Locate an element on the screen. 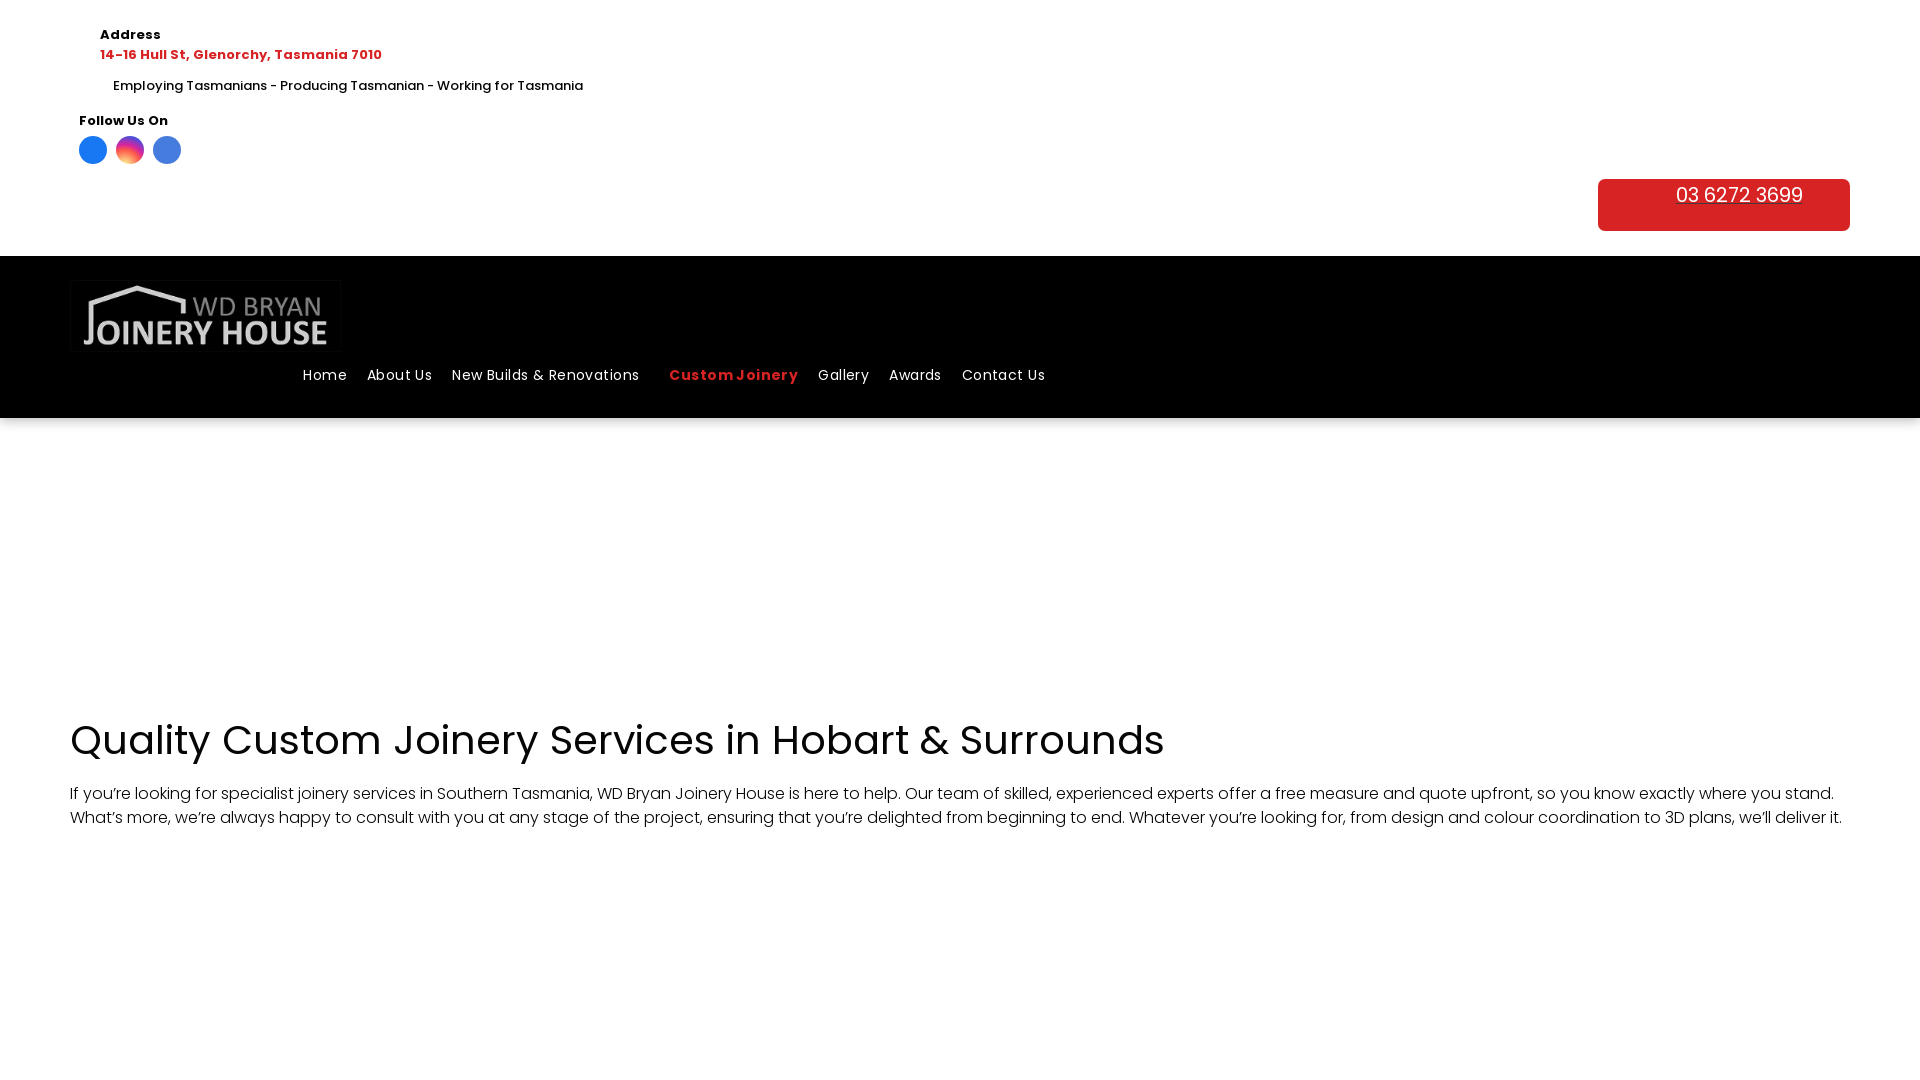 This screenshot has width=1920, height=1080. Custom Joinery is located at coordinates (734, 376).